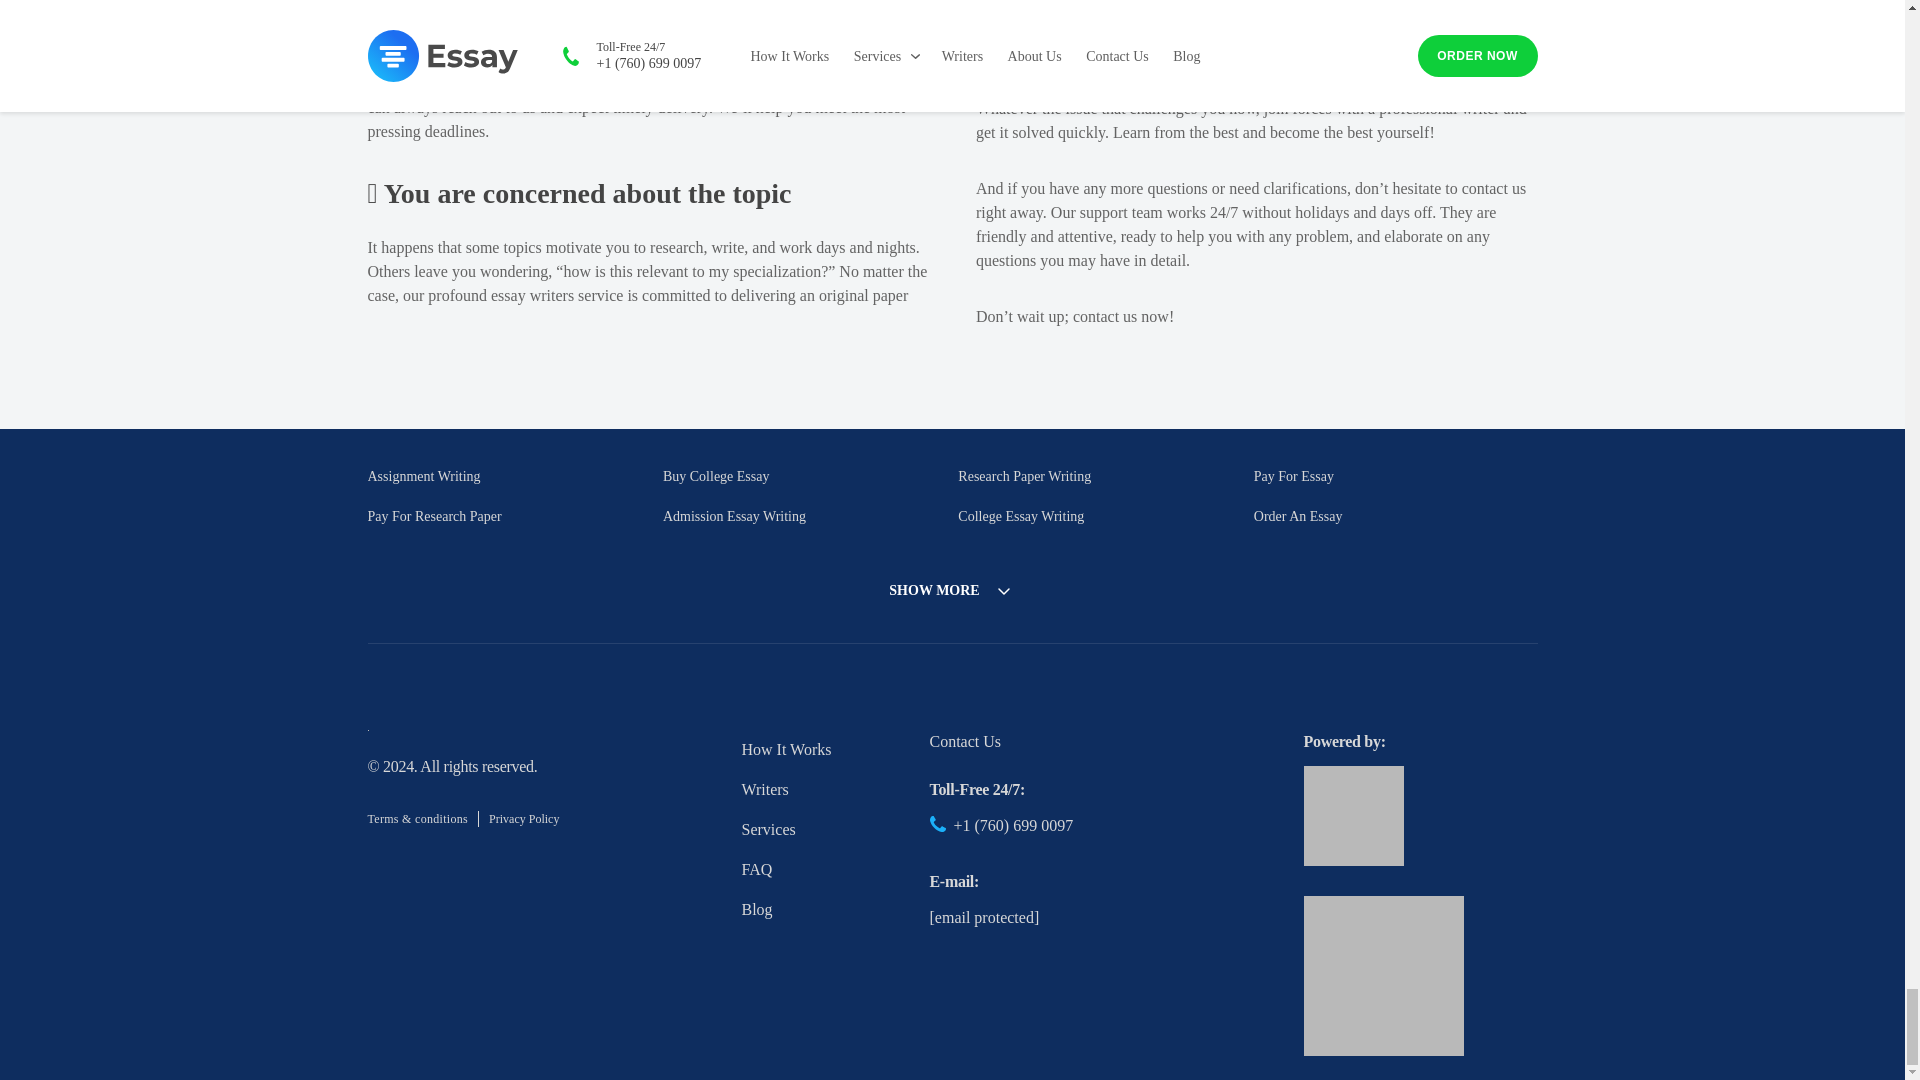  What do you see at coordinates (1298, 516) in the screenshot?
I see `Order An Essay` at bounding box center [1298, 516].